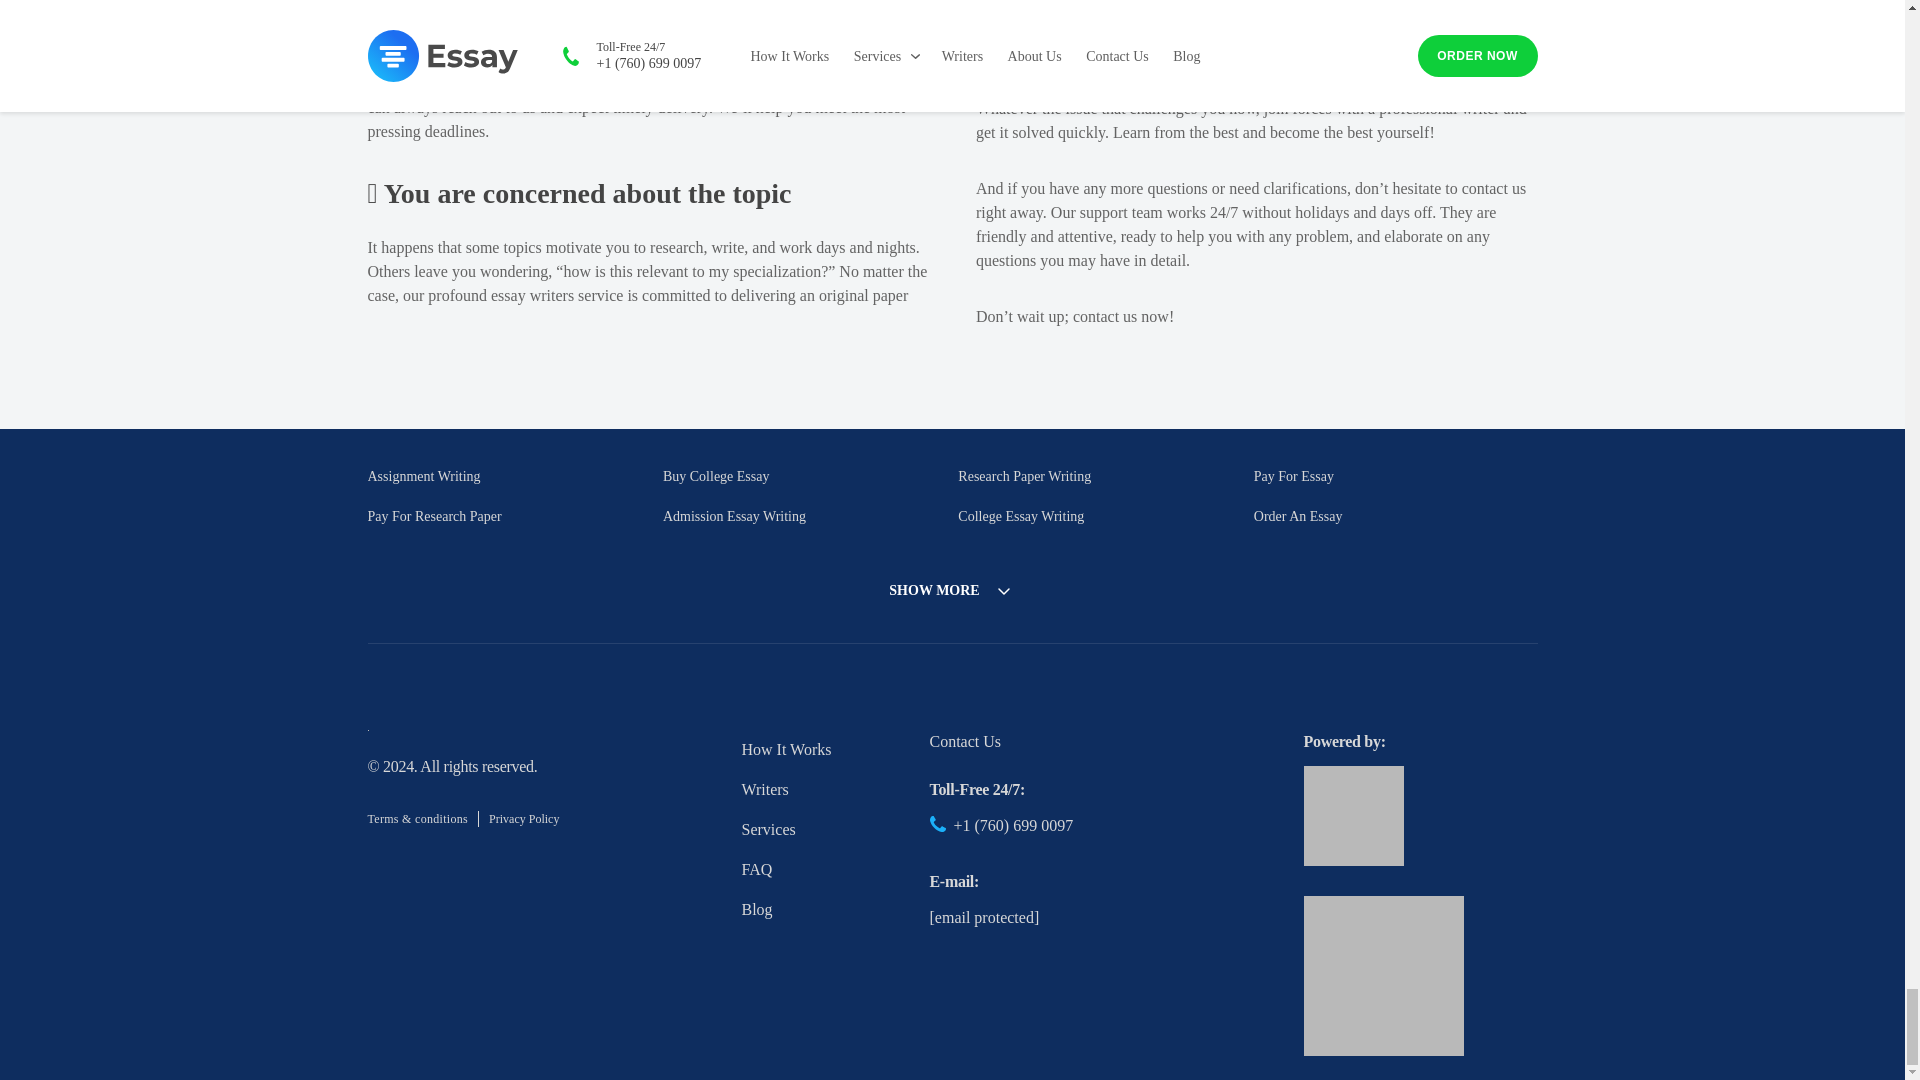  What do you see at coordinates (1298, 516) in the screenshot?
I see `Order An Essay` at bounding box center [1298, 516].